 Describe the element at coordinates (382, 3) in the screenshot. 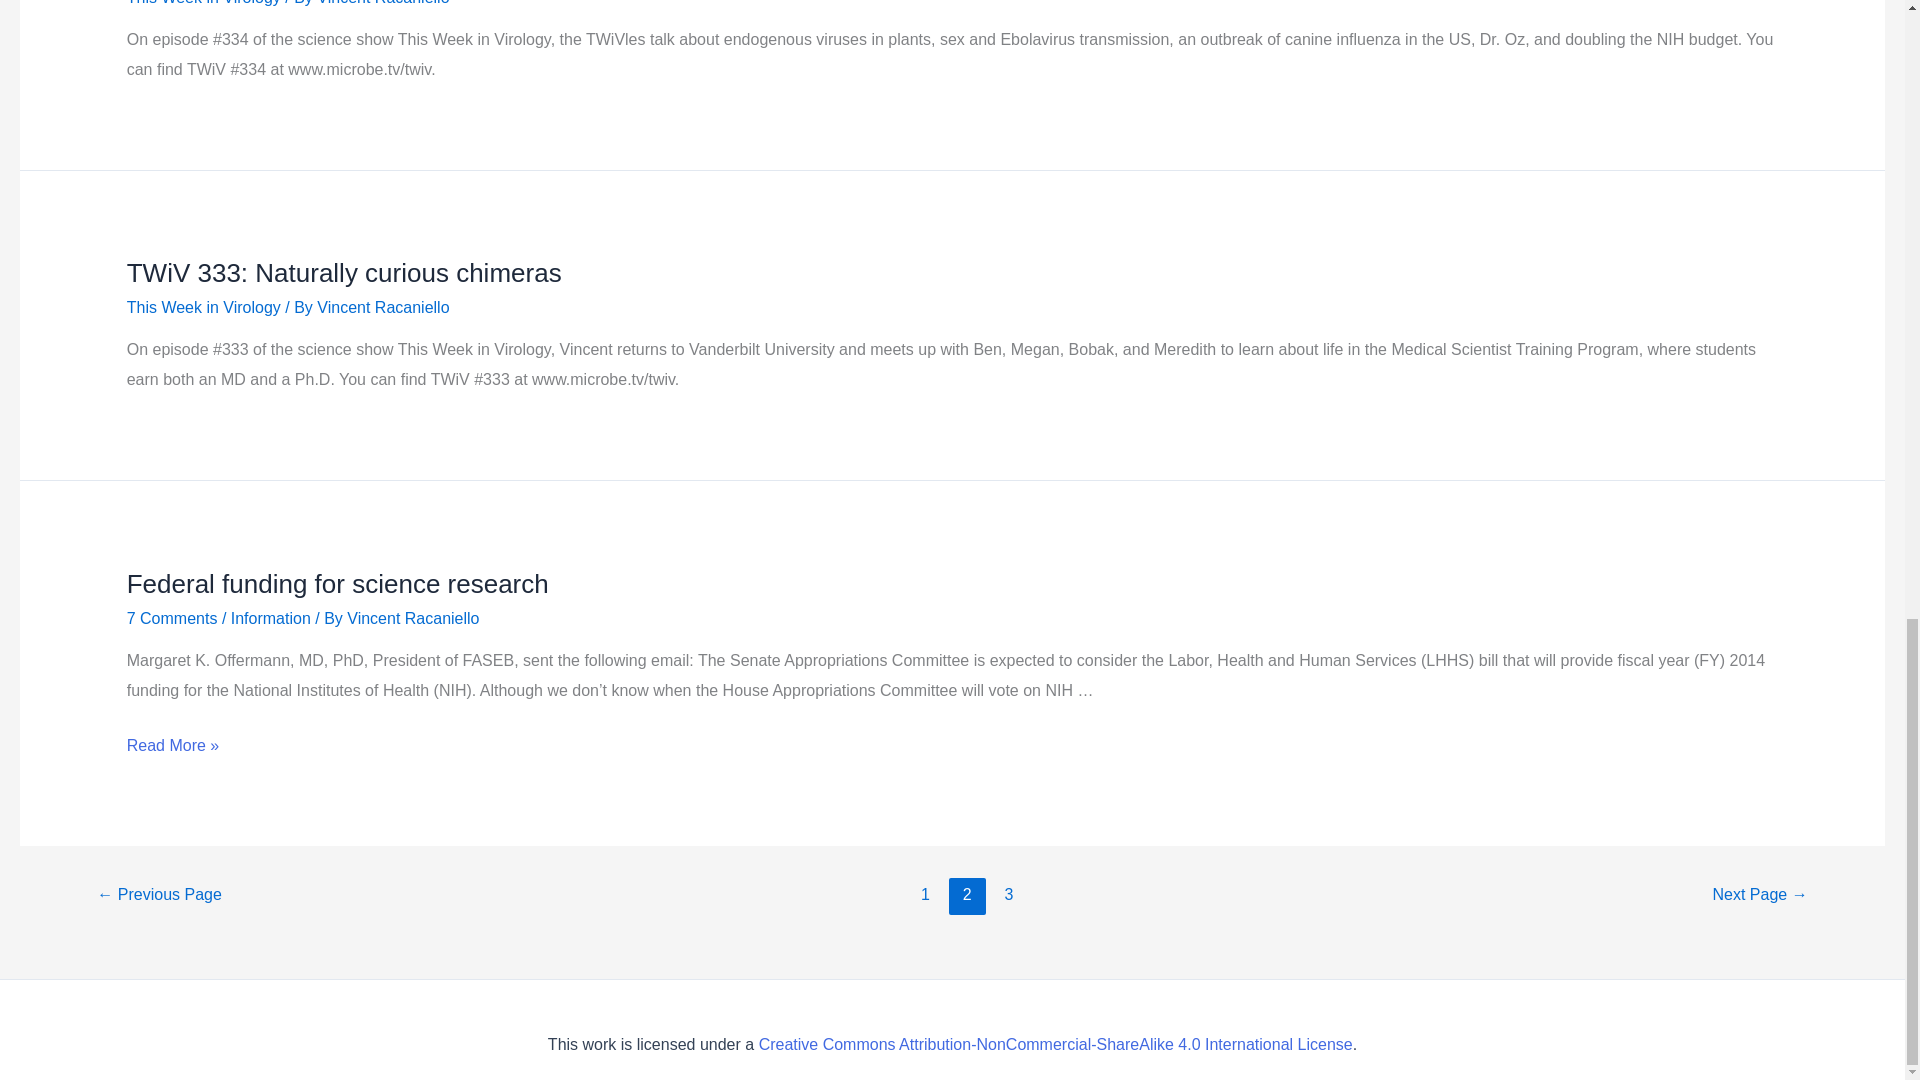

I see `View all posts by Vincent Racaniello` at that location.